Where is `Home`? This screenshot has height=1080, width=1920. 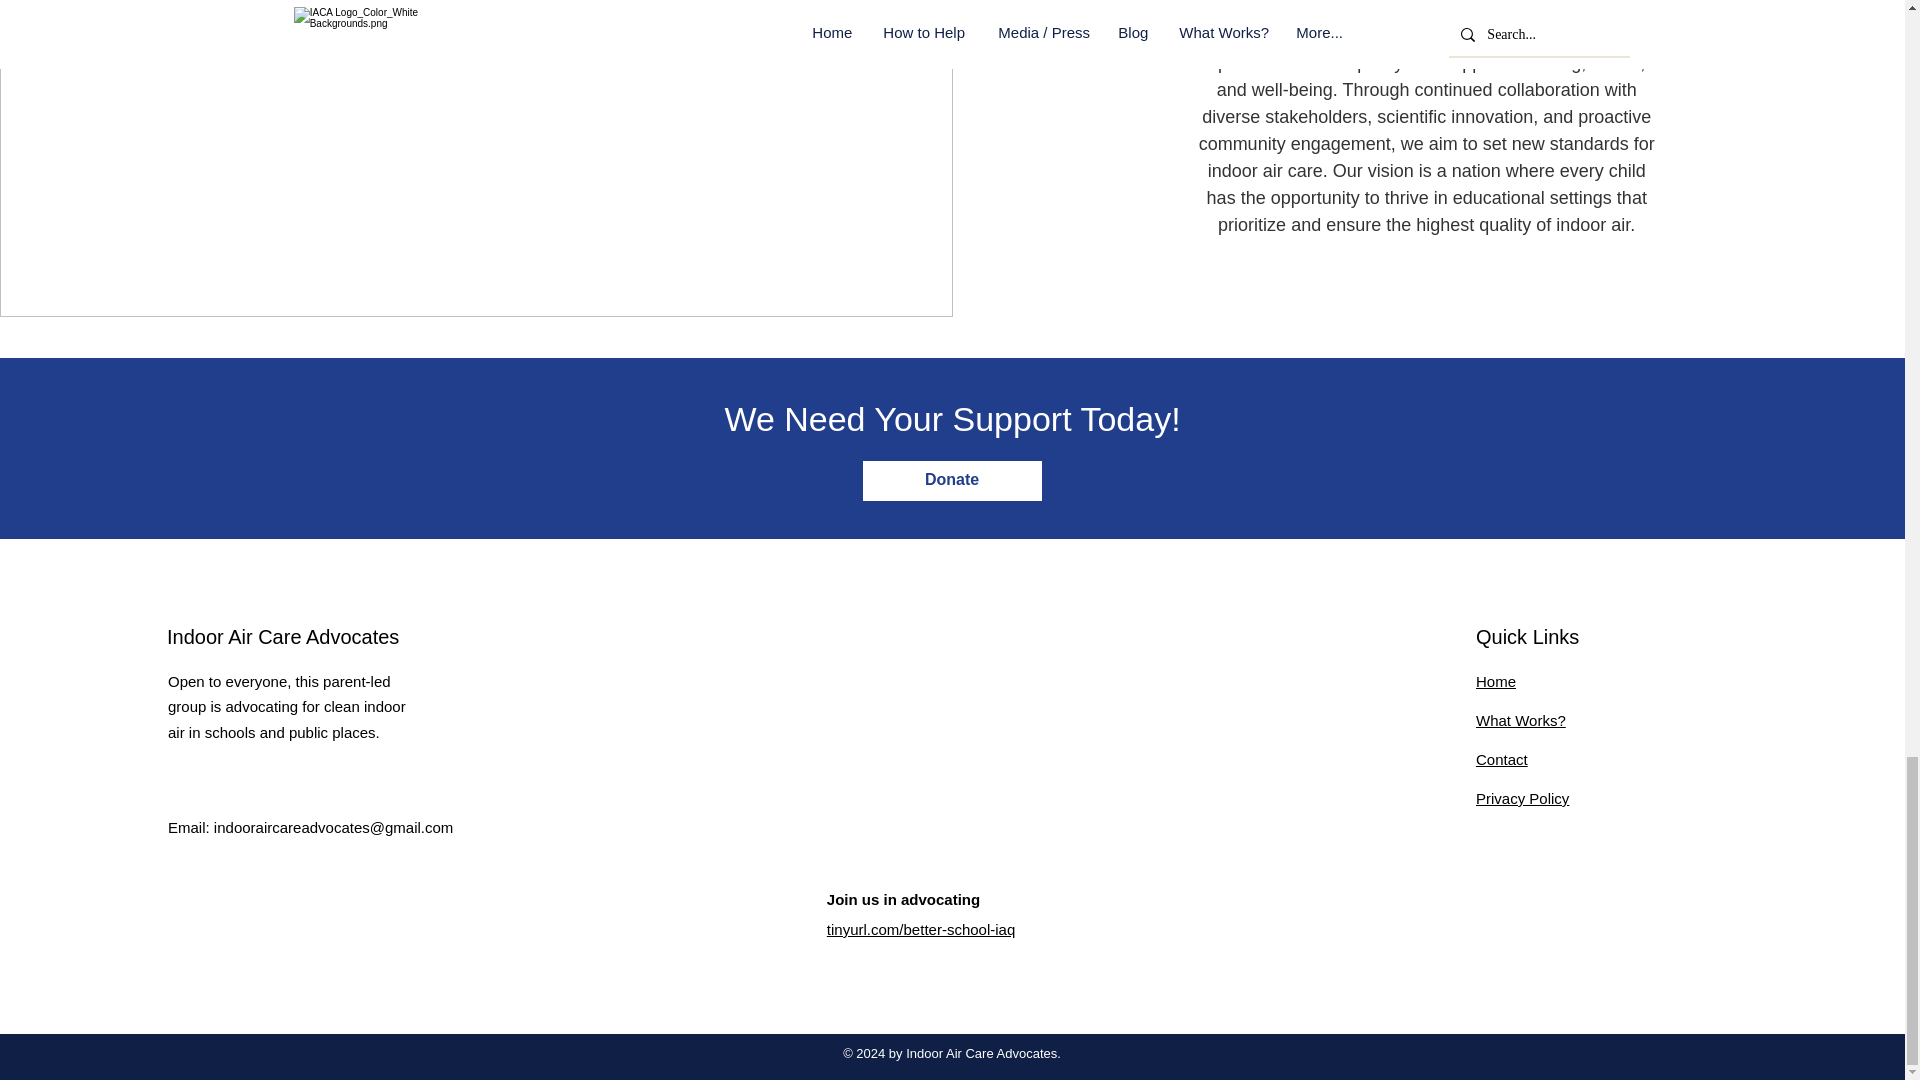 Home is located at coordinates (1496, 681).